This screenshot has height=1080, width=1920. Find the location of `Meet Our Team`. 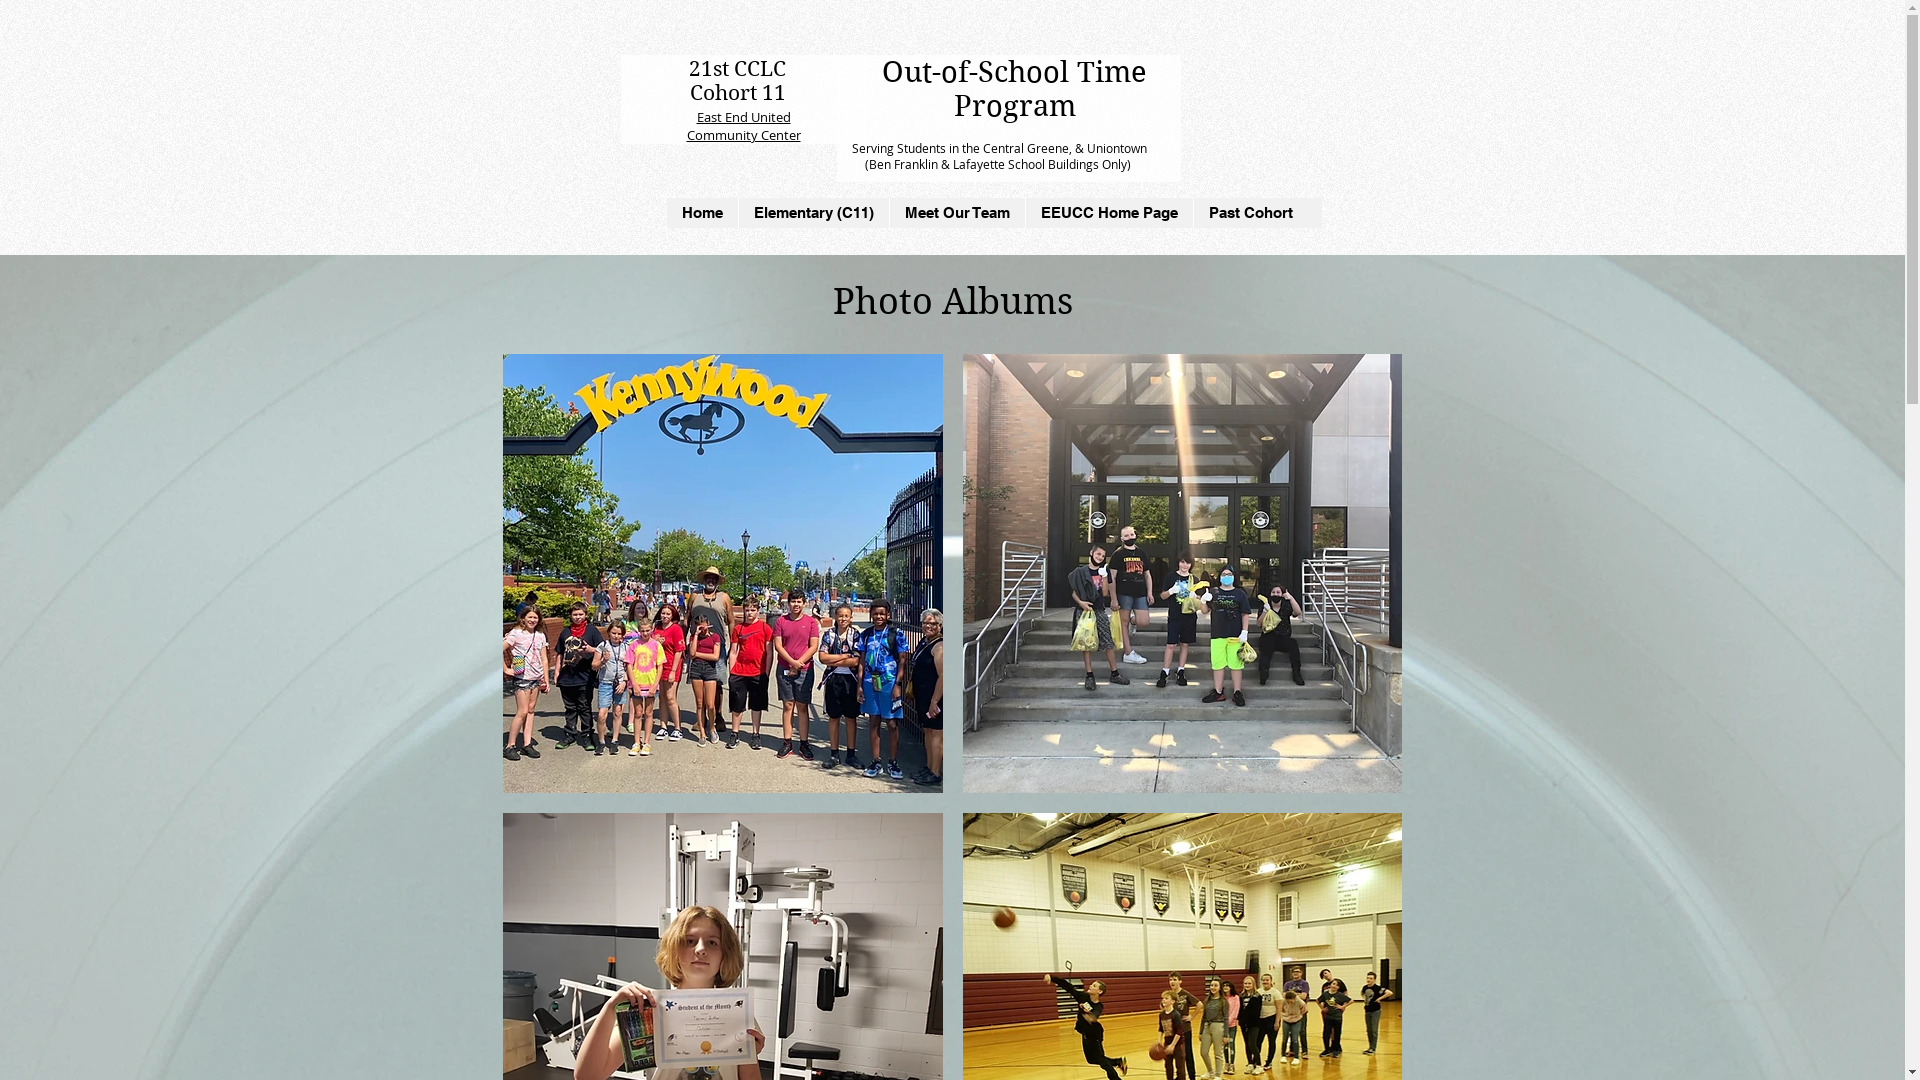

Meet Our Team is located at coordinates (956, 213).